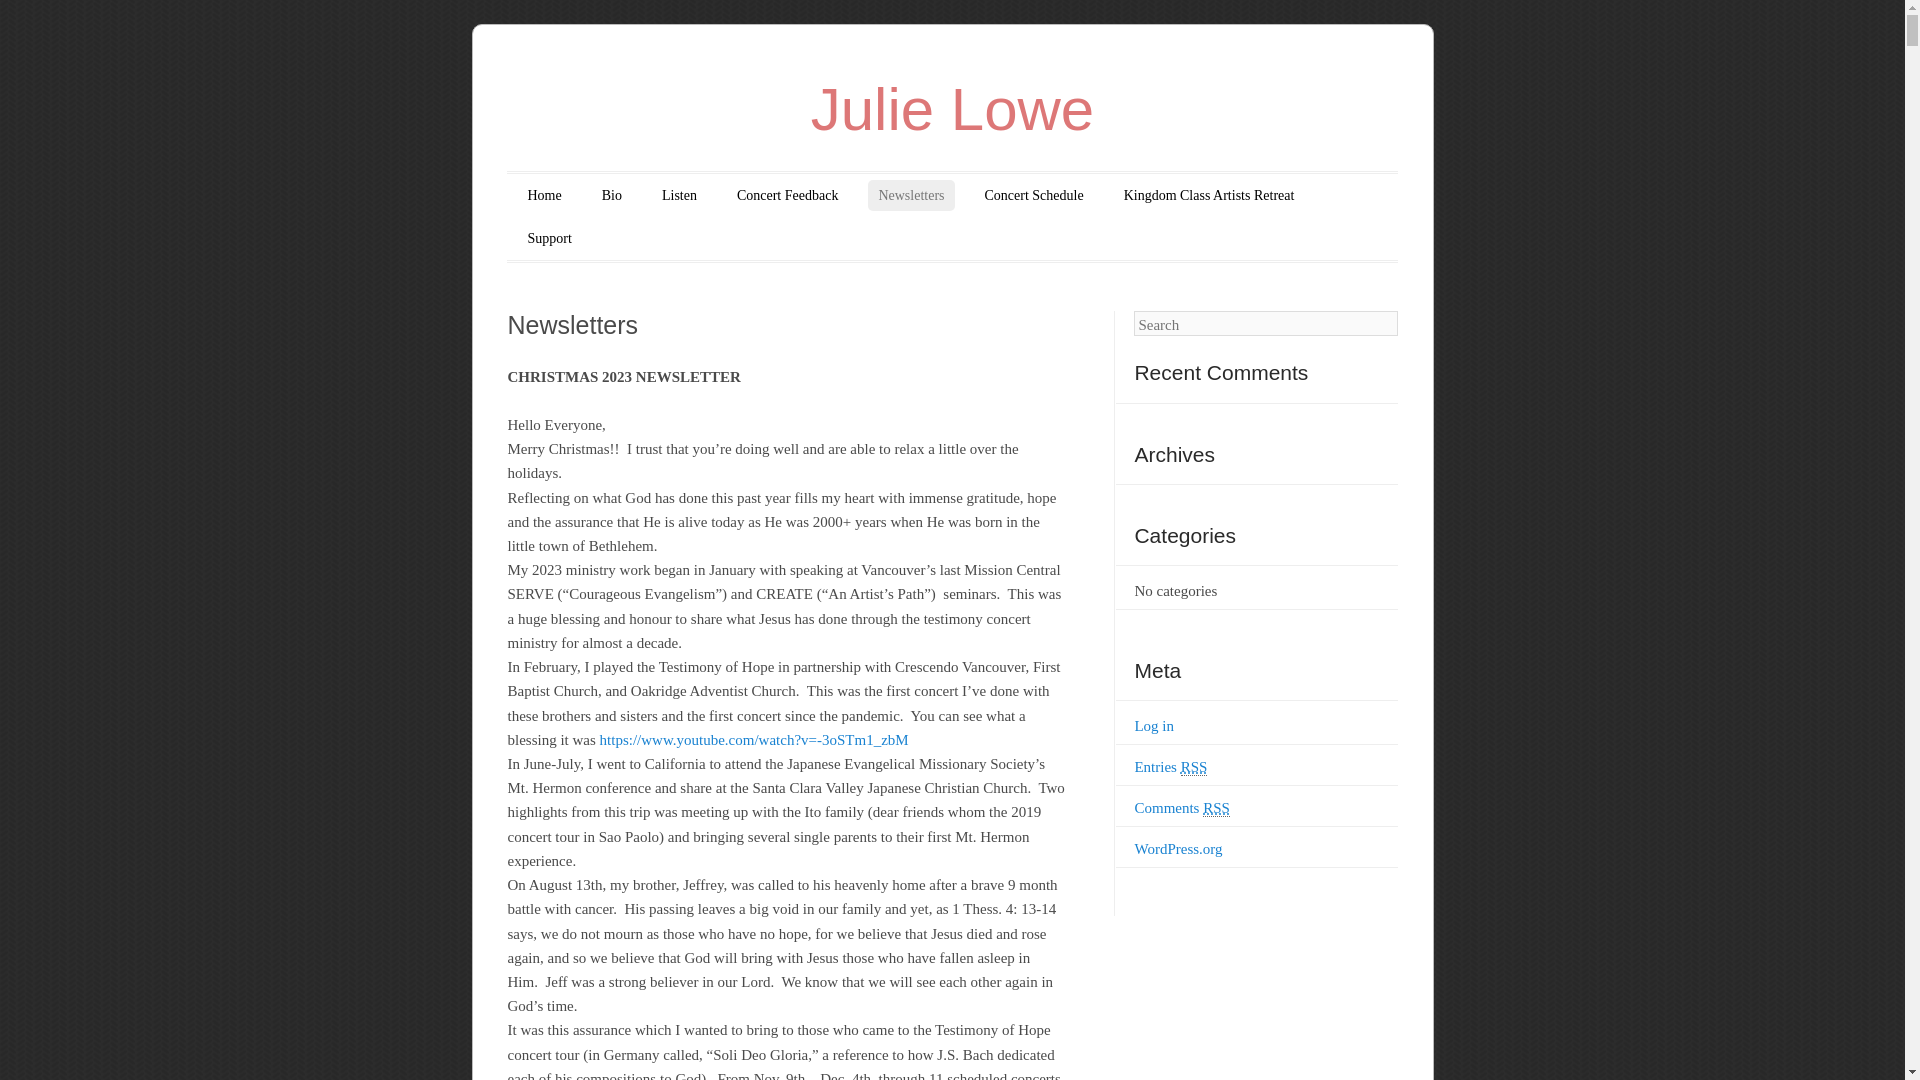 This screenshot has height=1080, width=1920. What do you see at coordinates (42, 17) in the screenshot?
I see `Search` at bounding box center [42, 17].